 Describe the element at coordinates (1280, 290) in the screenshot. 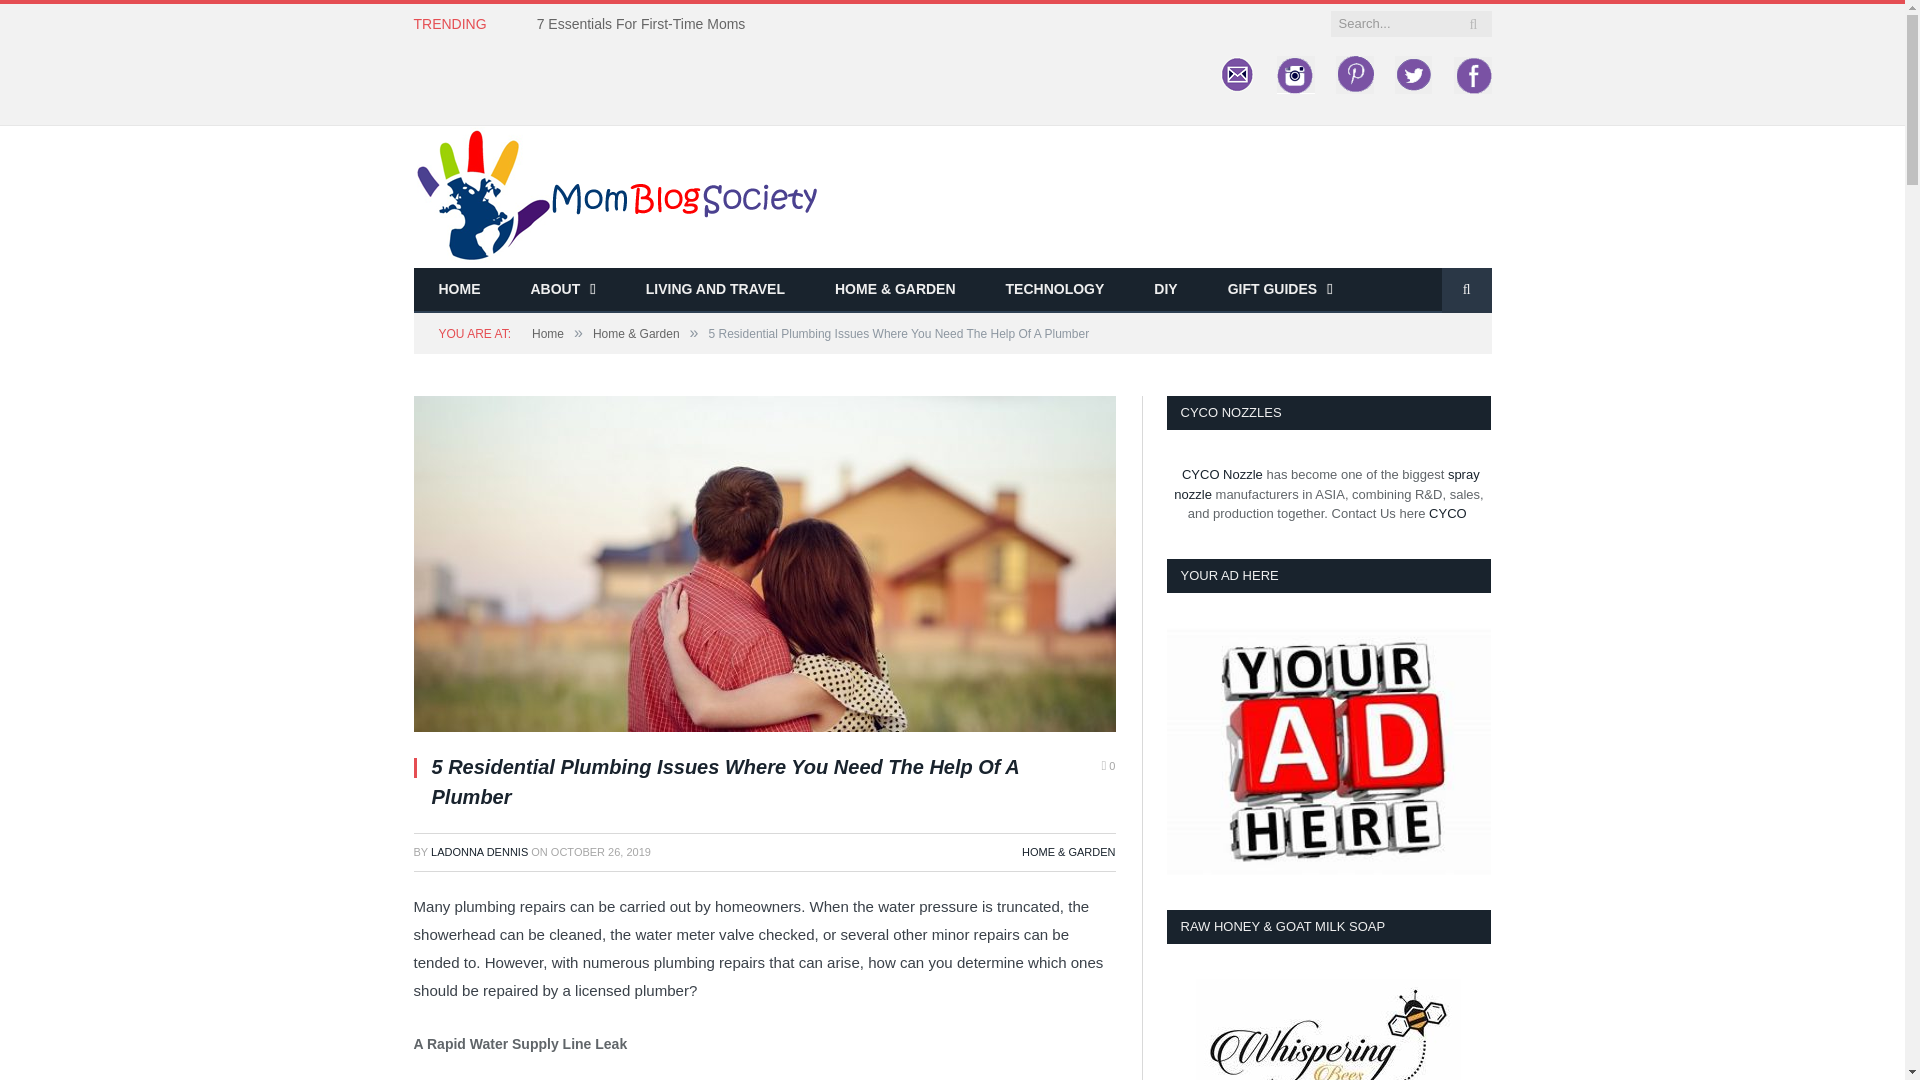

I see `GIFT GUIDES` at that location.